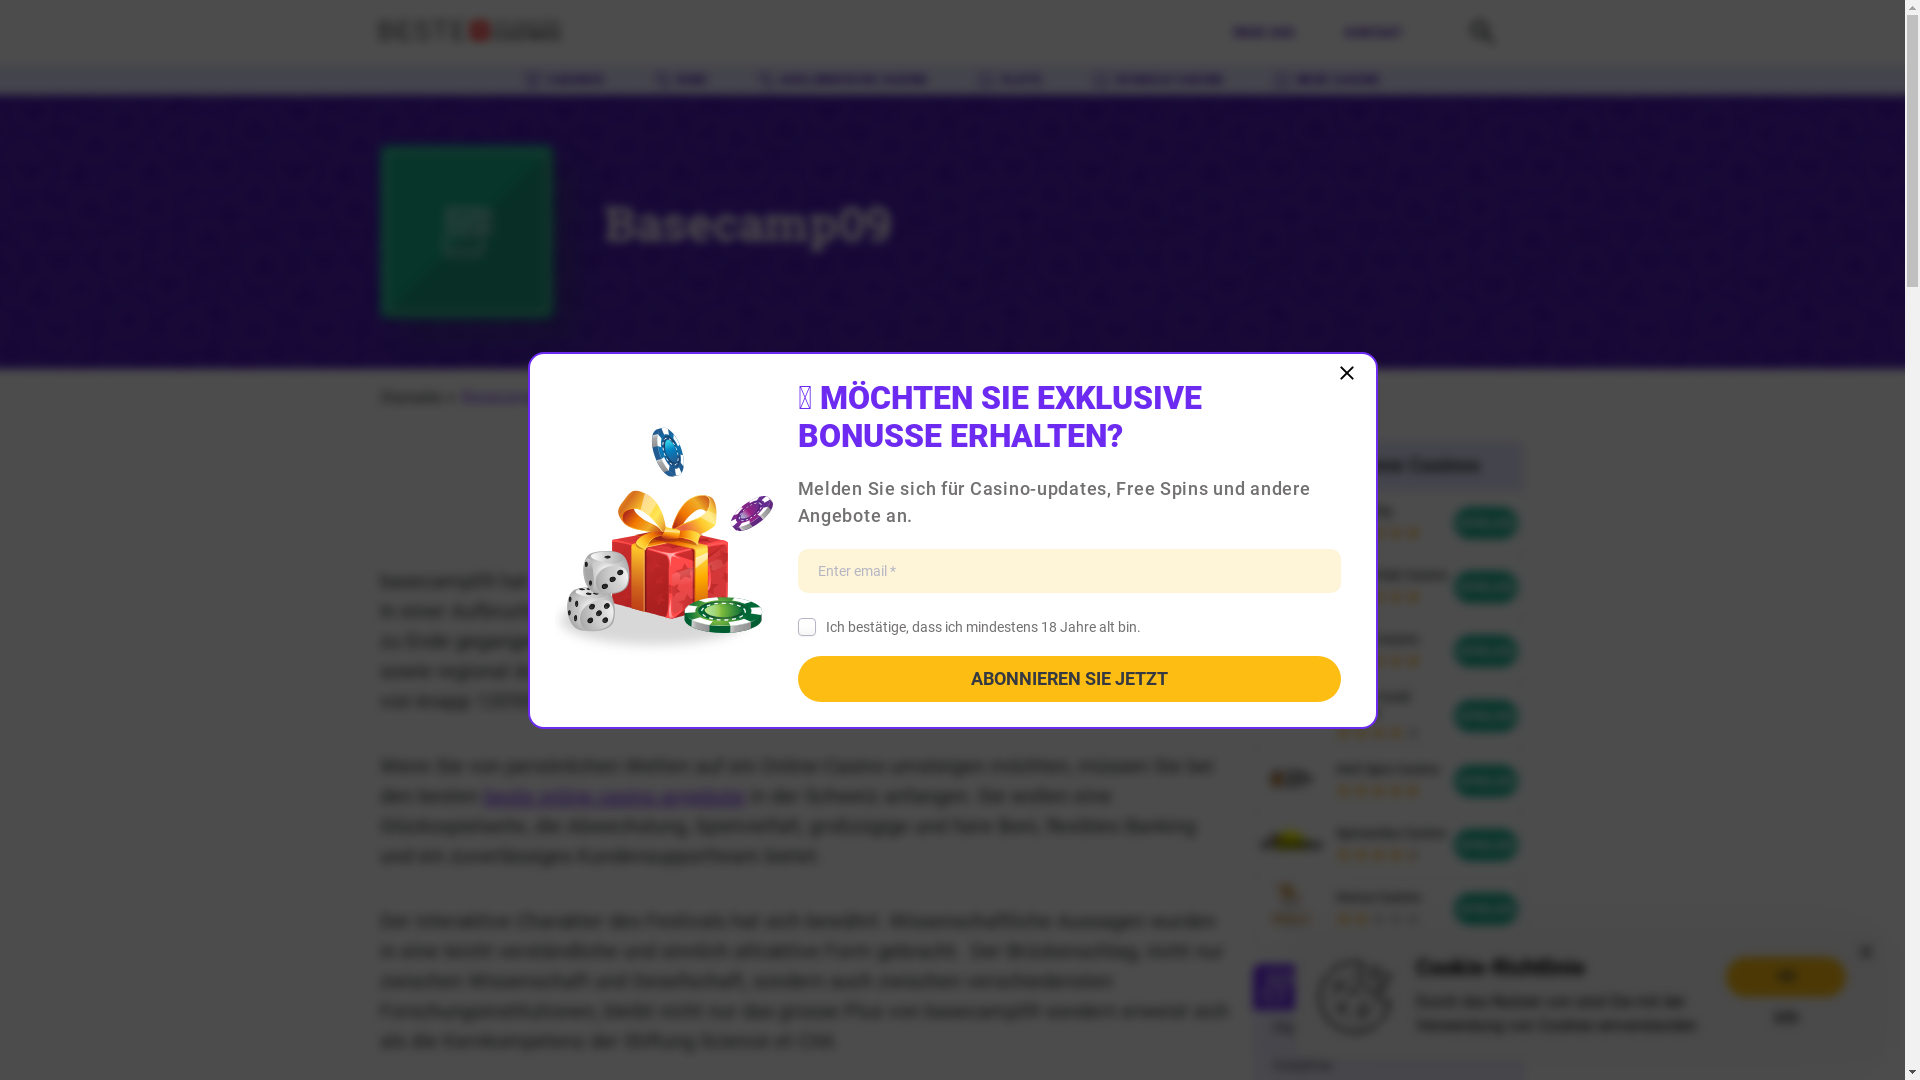 The height and width of the screenshot is (1080, 1920). What do you see at coordinates (1482, 43) in the screenshot?
I see `Suchen` at bounding box center [1482, 43].